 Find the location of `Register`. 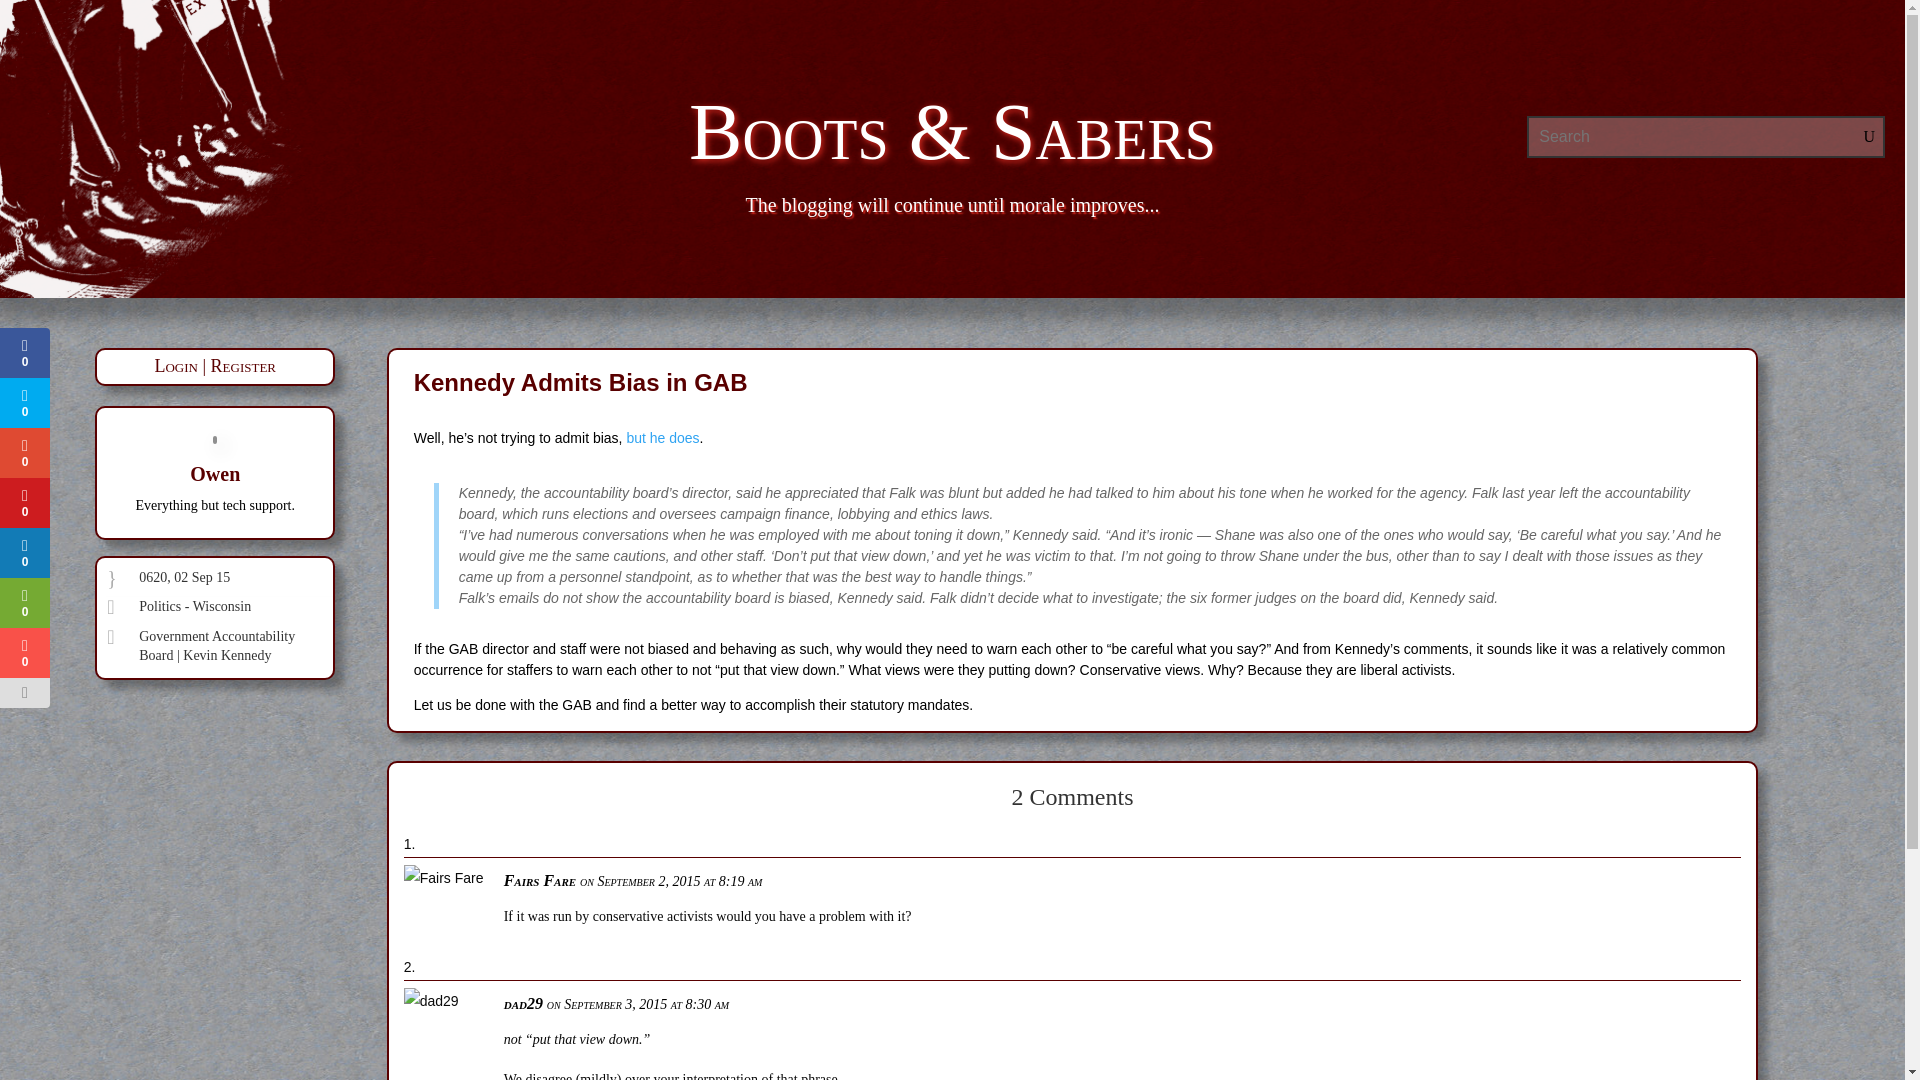

Register is located at coordinates (244, 366).